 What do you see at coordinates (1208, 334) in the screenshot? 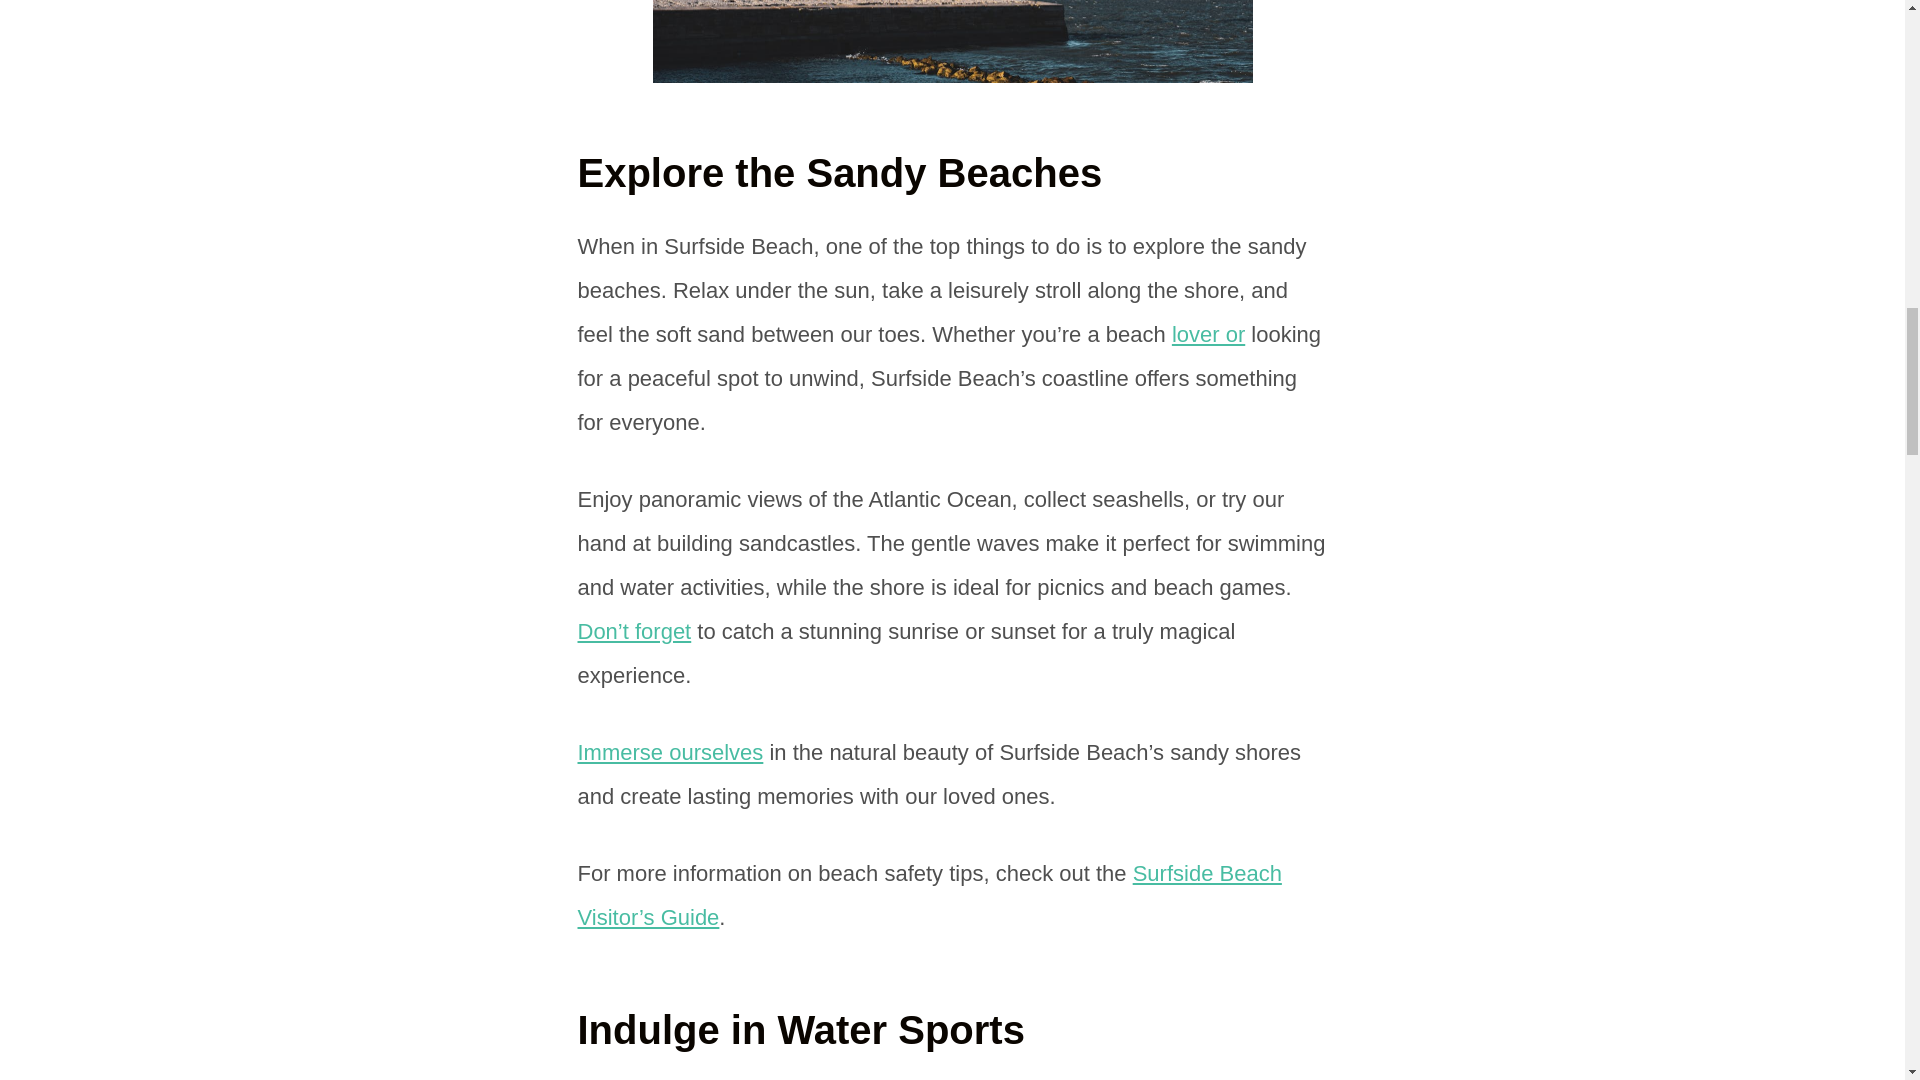
I see `lover or` at bounding box center [1208, 334].